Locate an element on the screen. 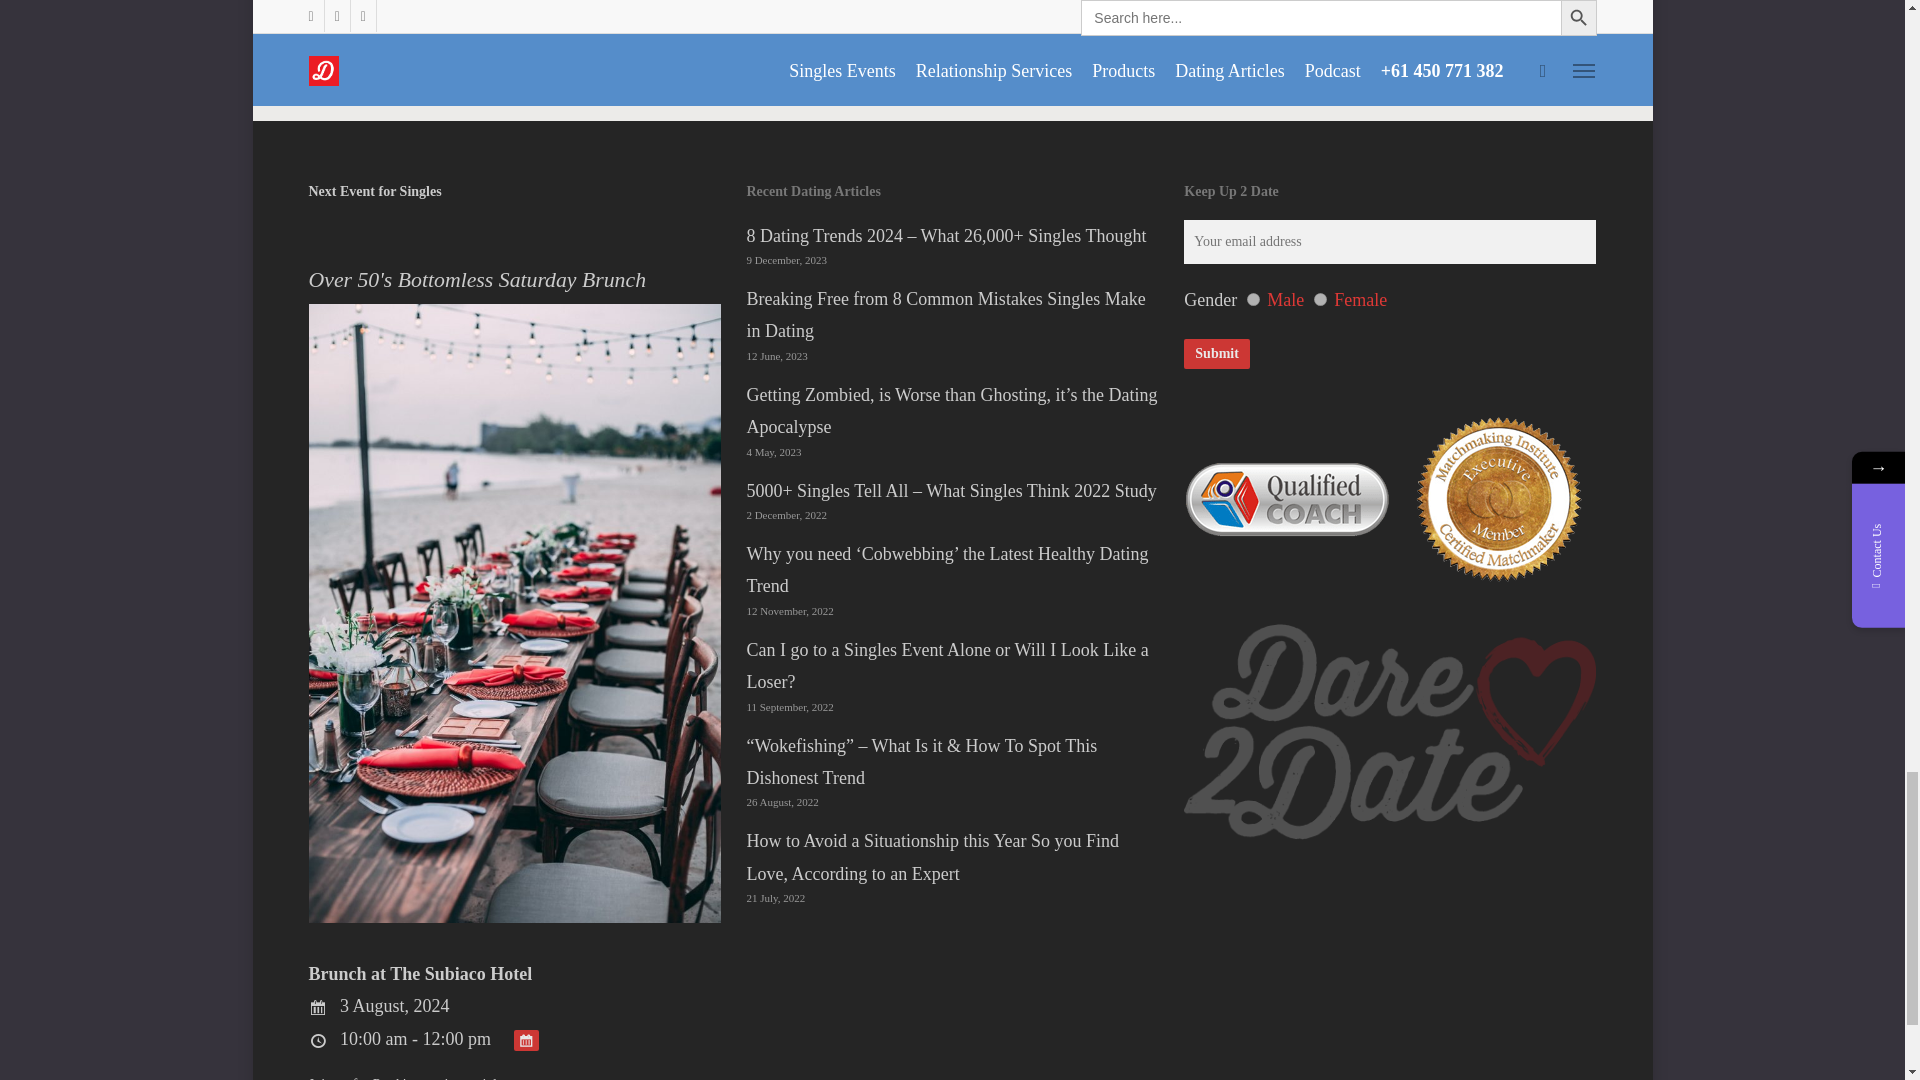 This screenshot has width=1920, height=1080. Submit is located at coordinates (1216, 354).